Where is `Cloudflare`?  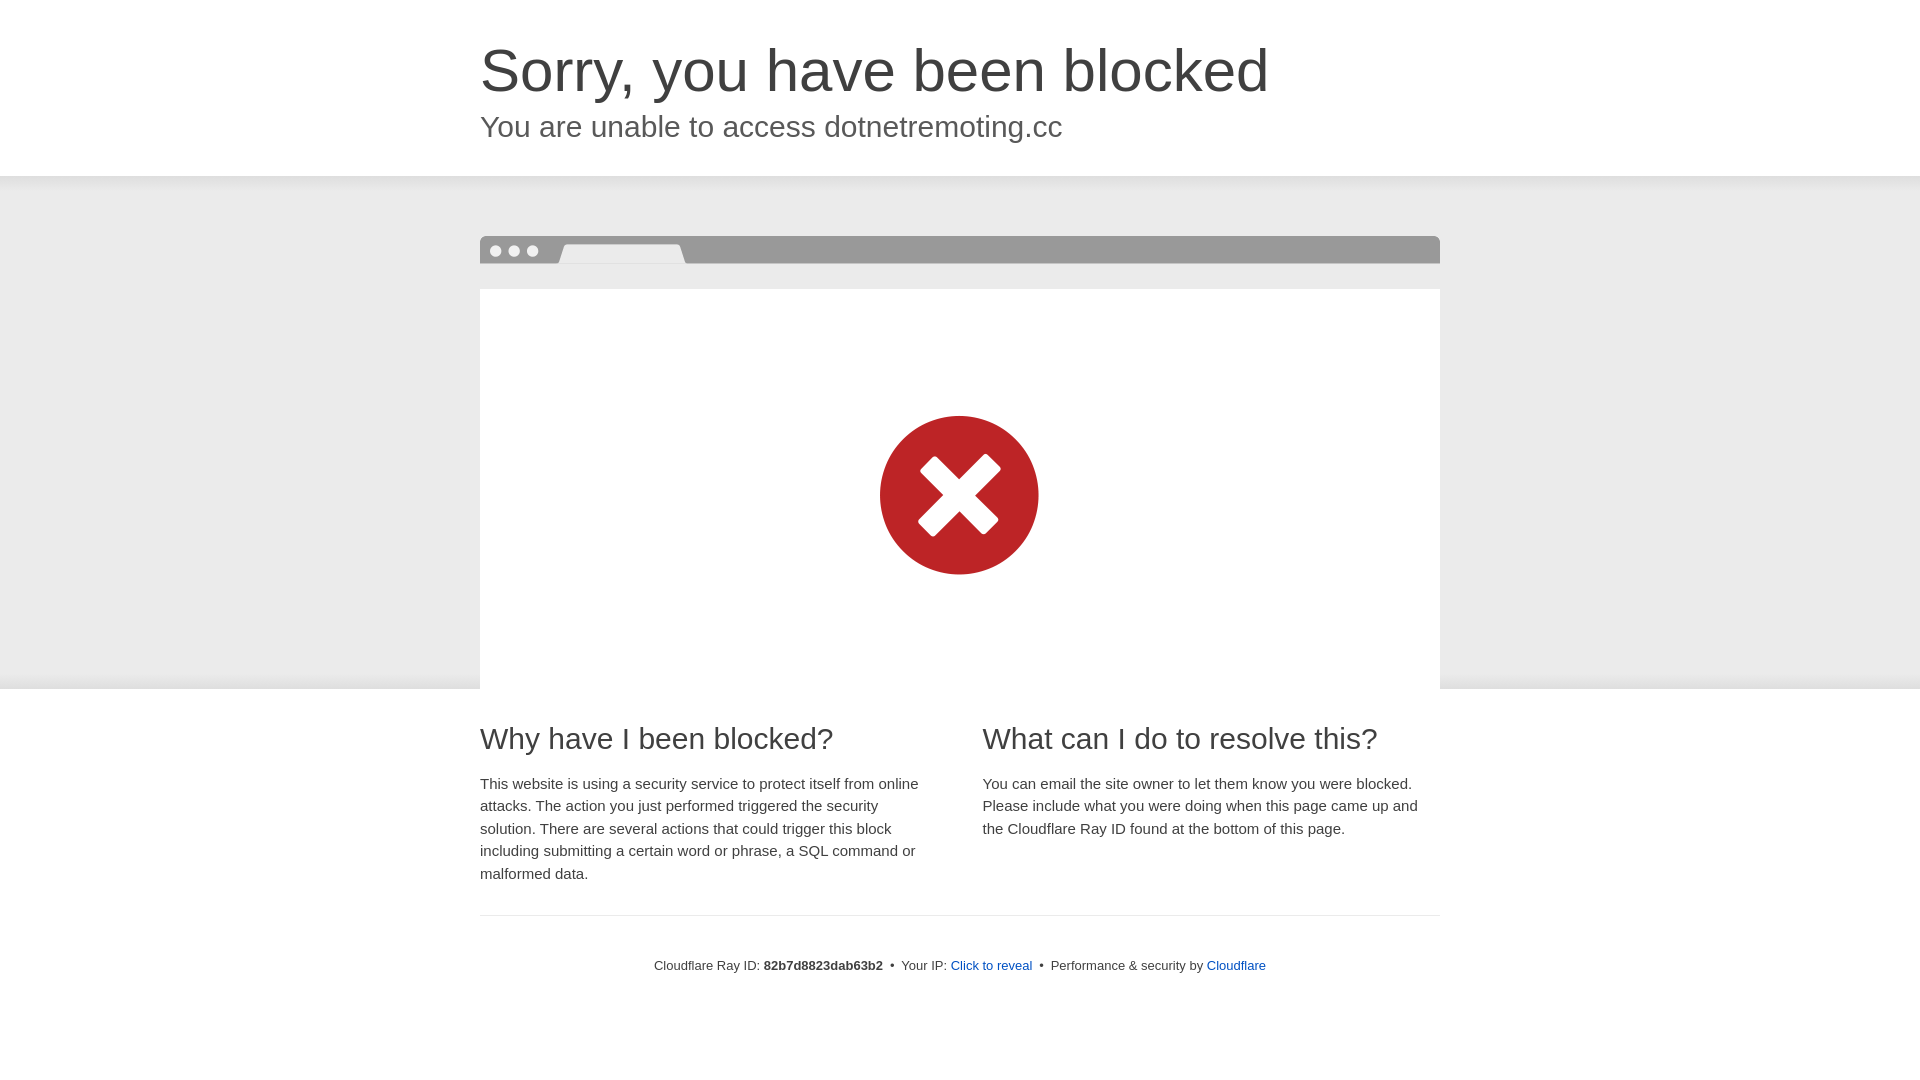
Cloudflare is located at coordinates (1236, 966).